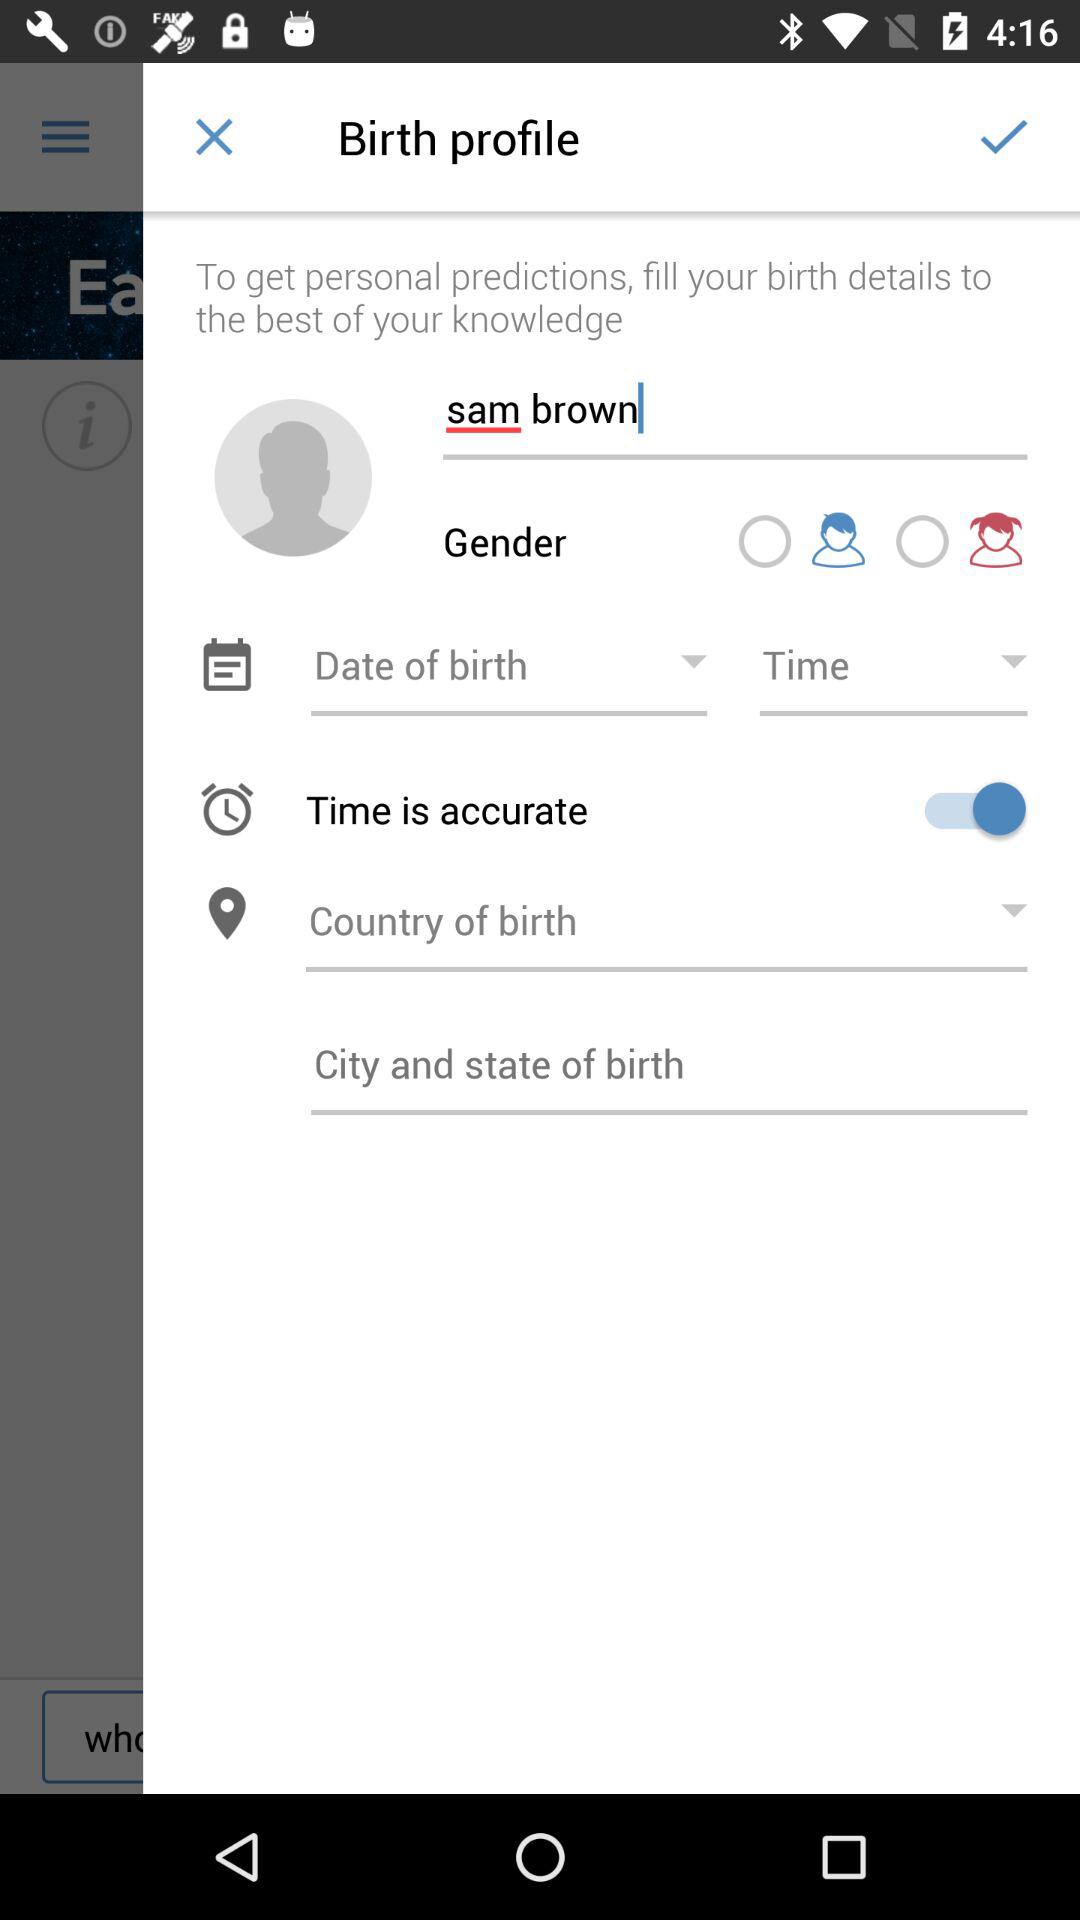  Describe the element at coordinates (922, 541) in the screenshot. I see `select female as gender` at that location.